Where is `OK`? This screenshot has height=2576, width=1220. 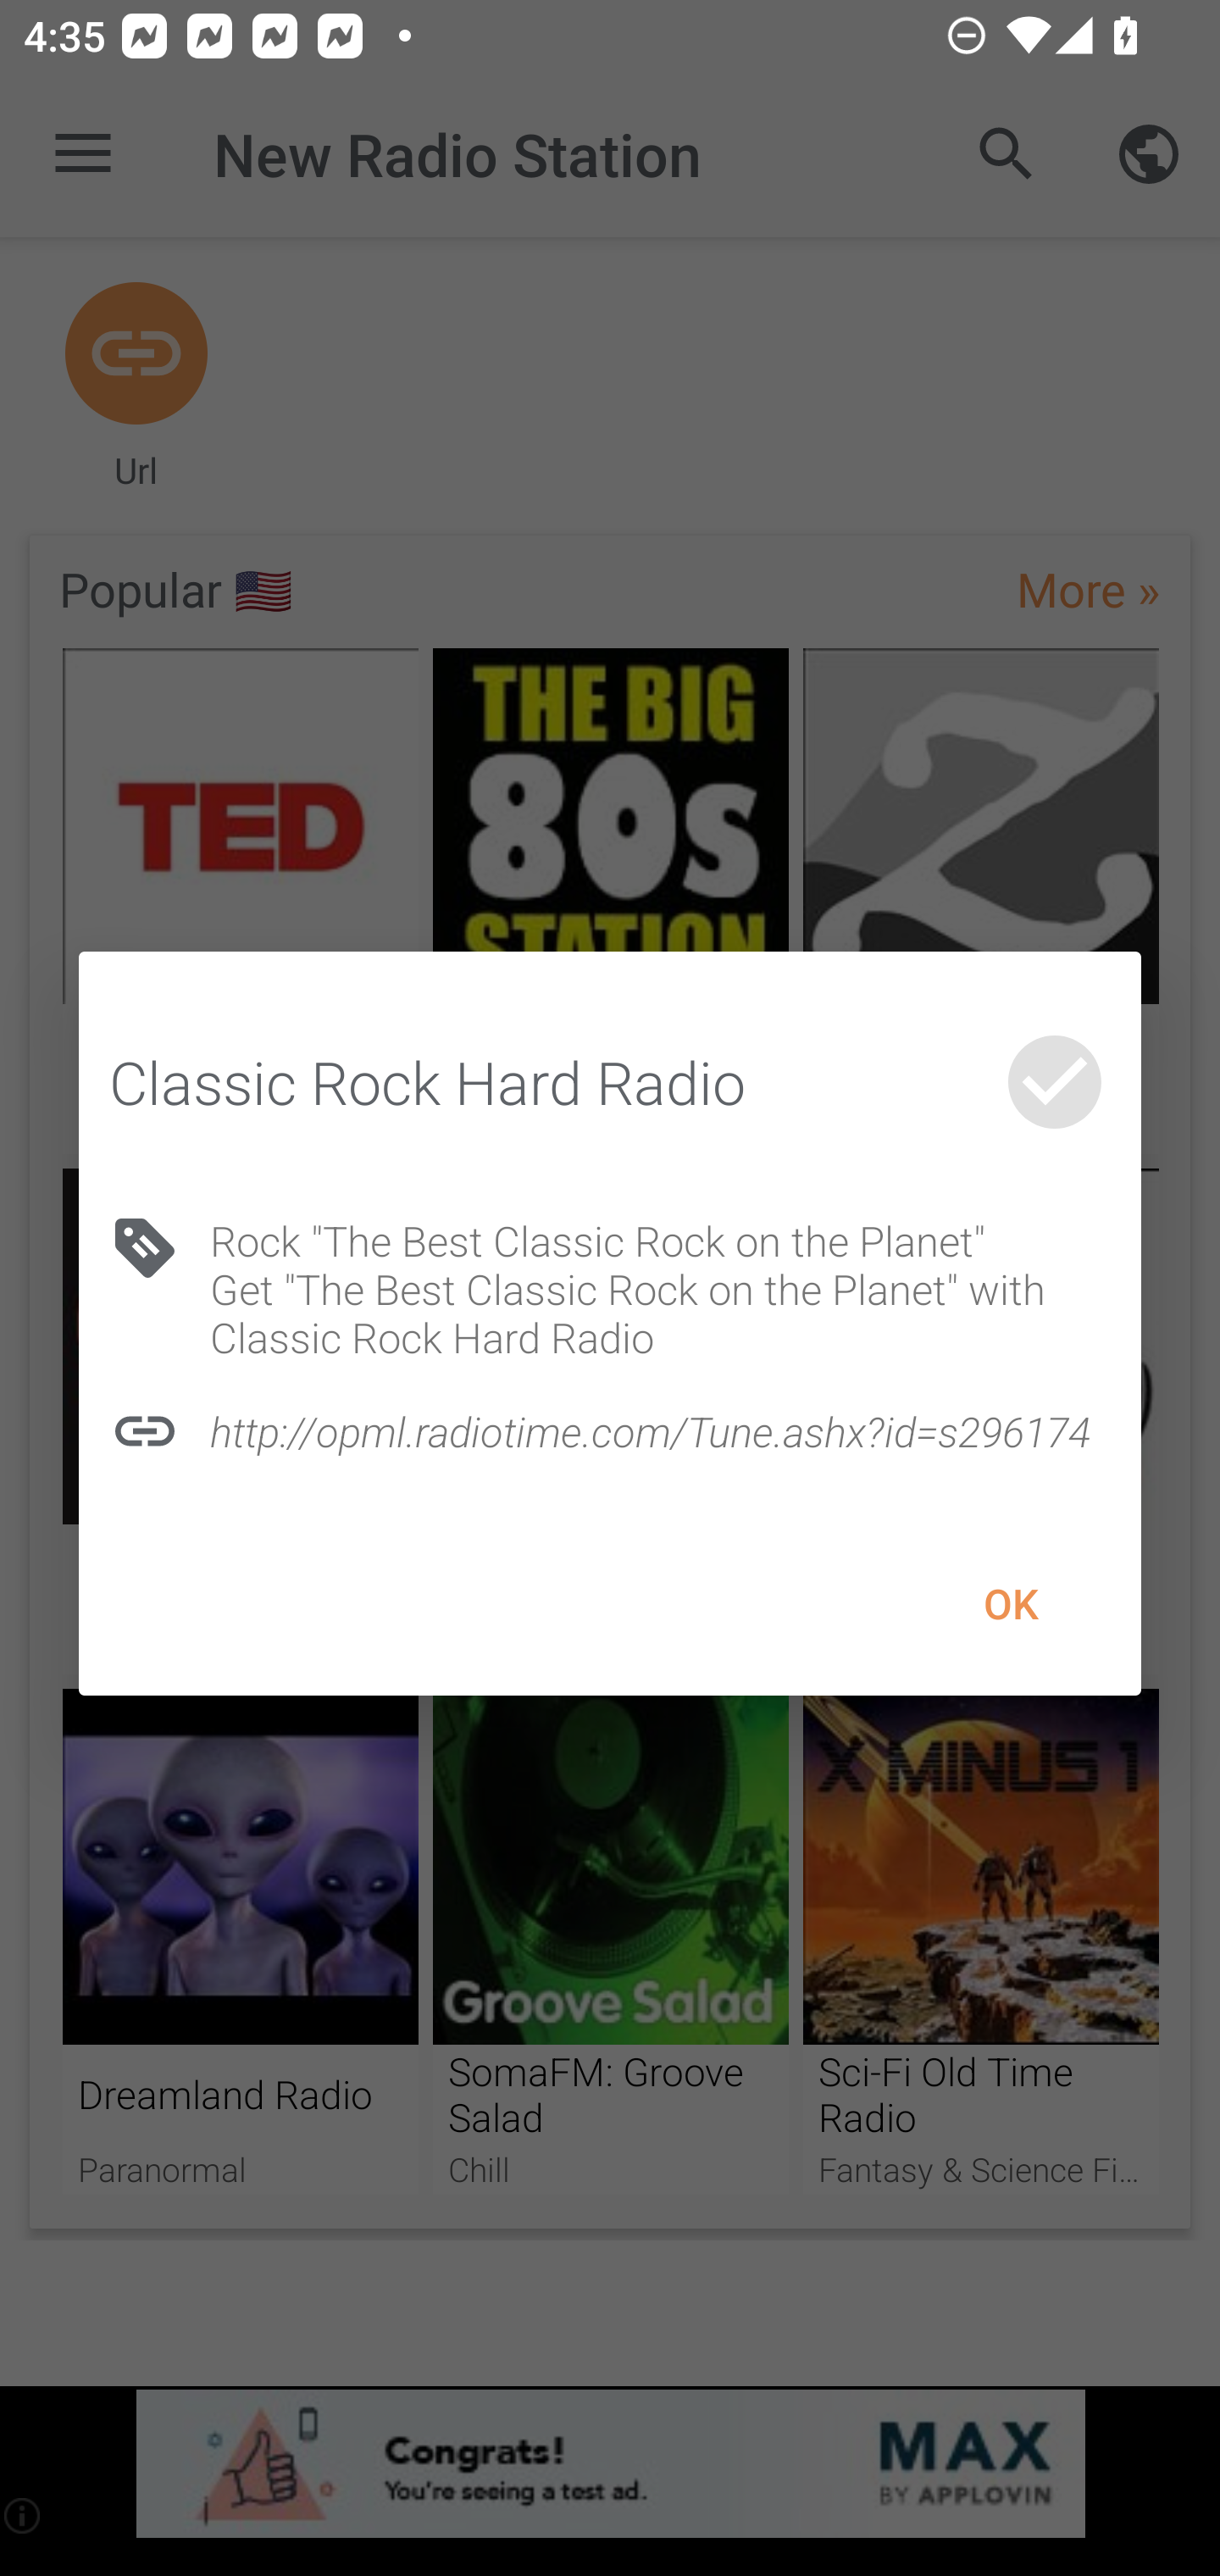 OK is located at coordinates (1010, 1603).